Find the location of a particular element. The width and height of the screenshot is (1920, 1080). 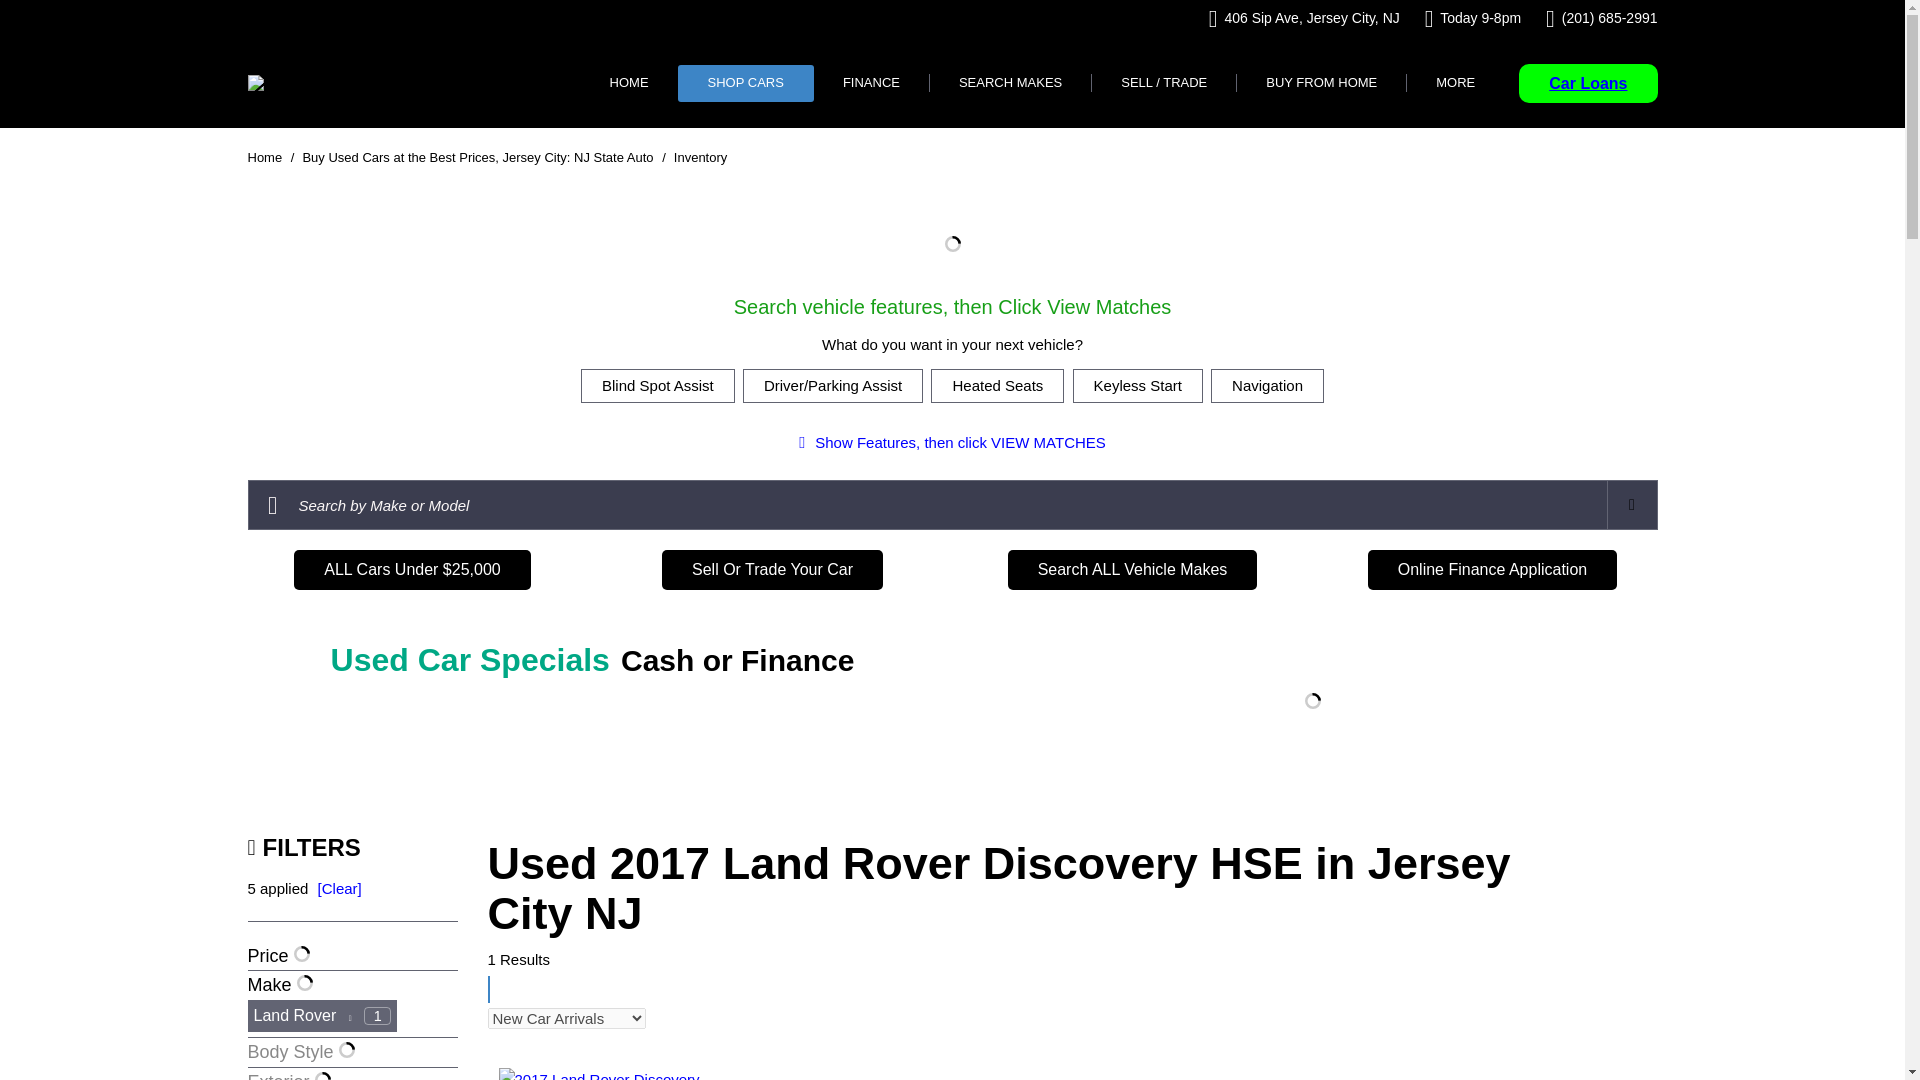

HOME is located at coordinates (629, 82).